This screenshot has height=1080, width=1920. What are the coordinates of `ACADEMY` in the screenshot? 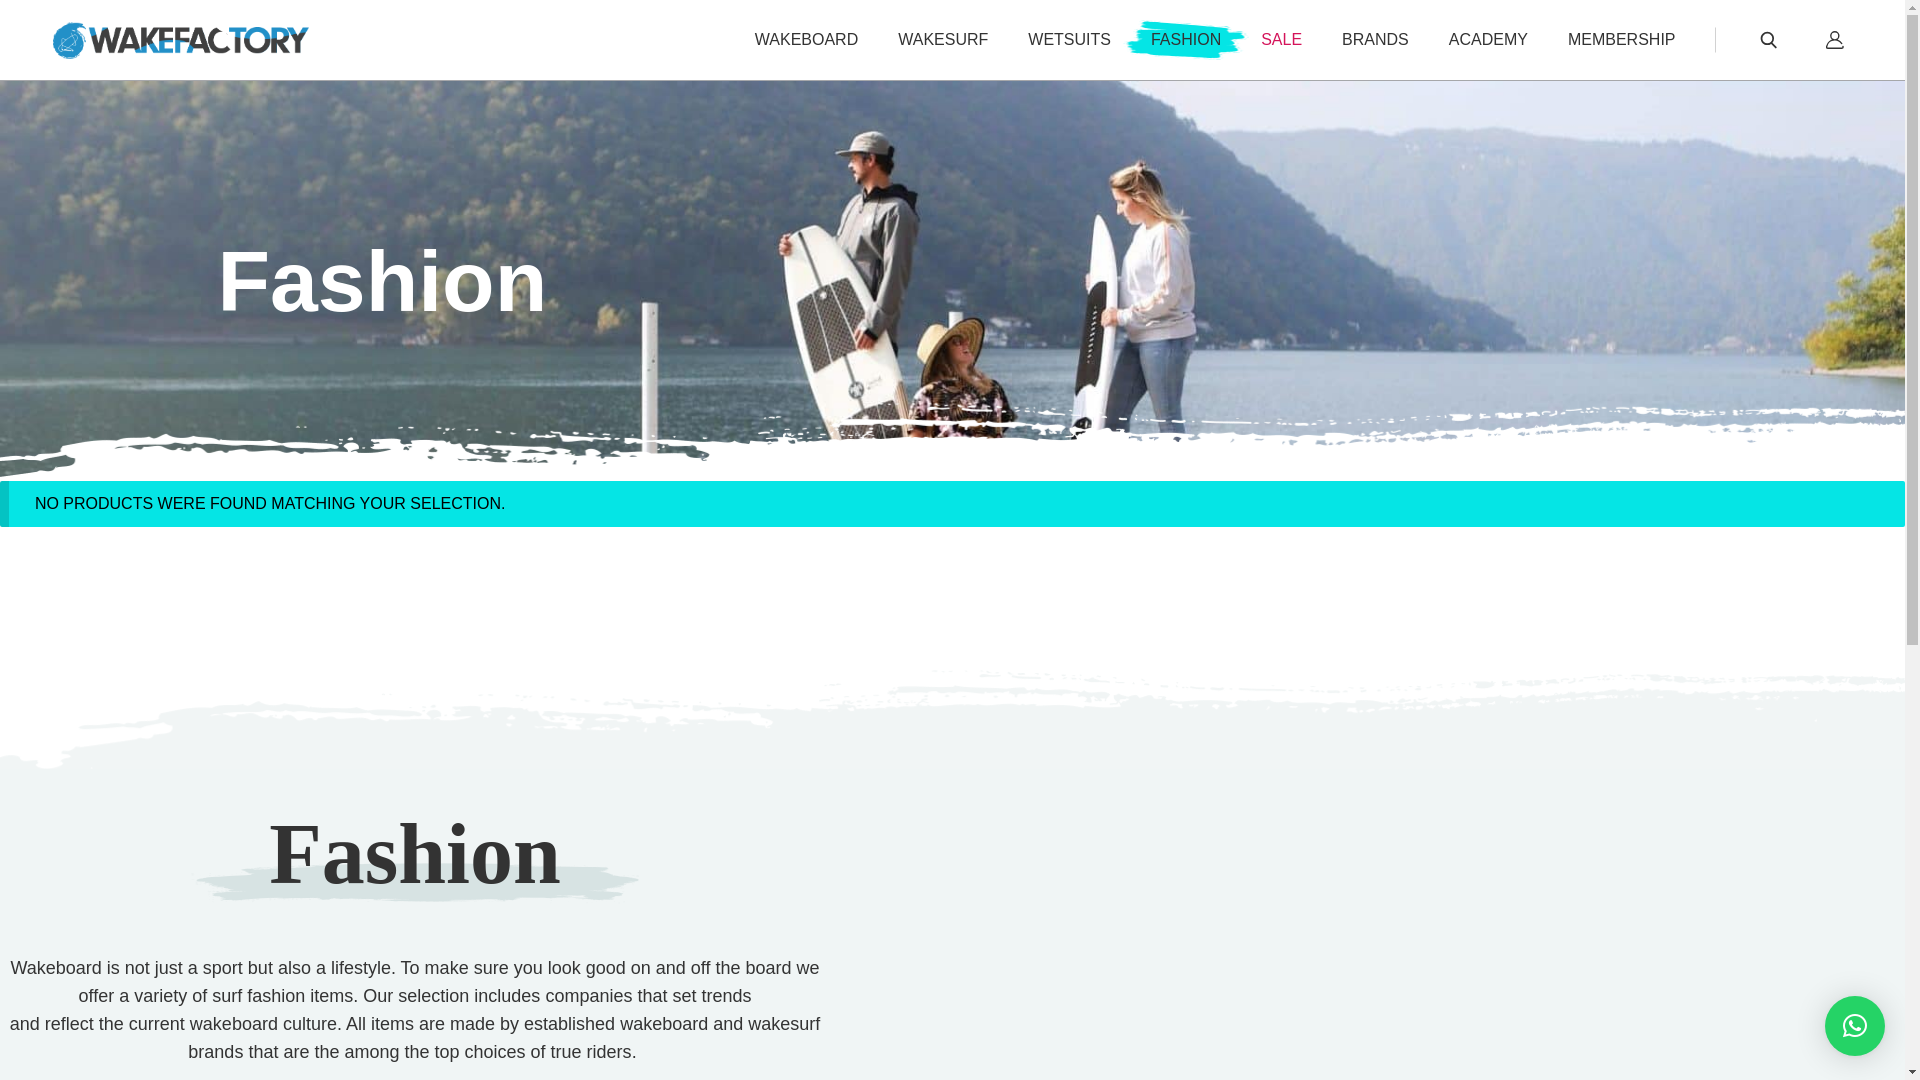 It's located at (1488, 40).